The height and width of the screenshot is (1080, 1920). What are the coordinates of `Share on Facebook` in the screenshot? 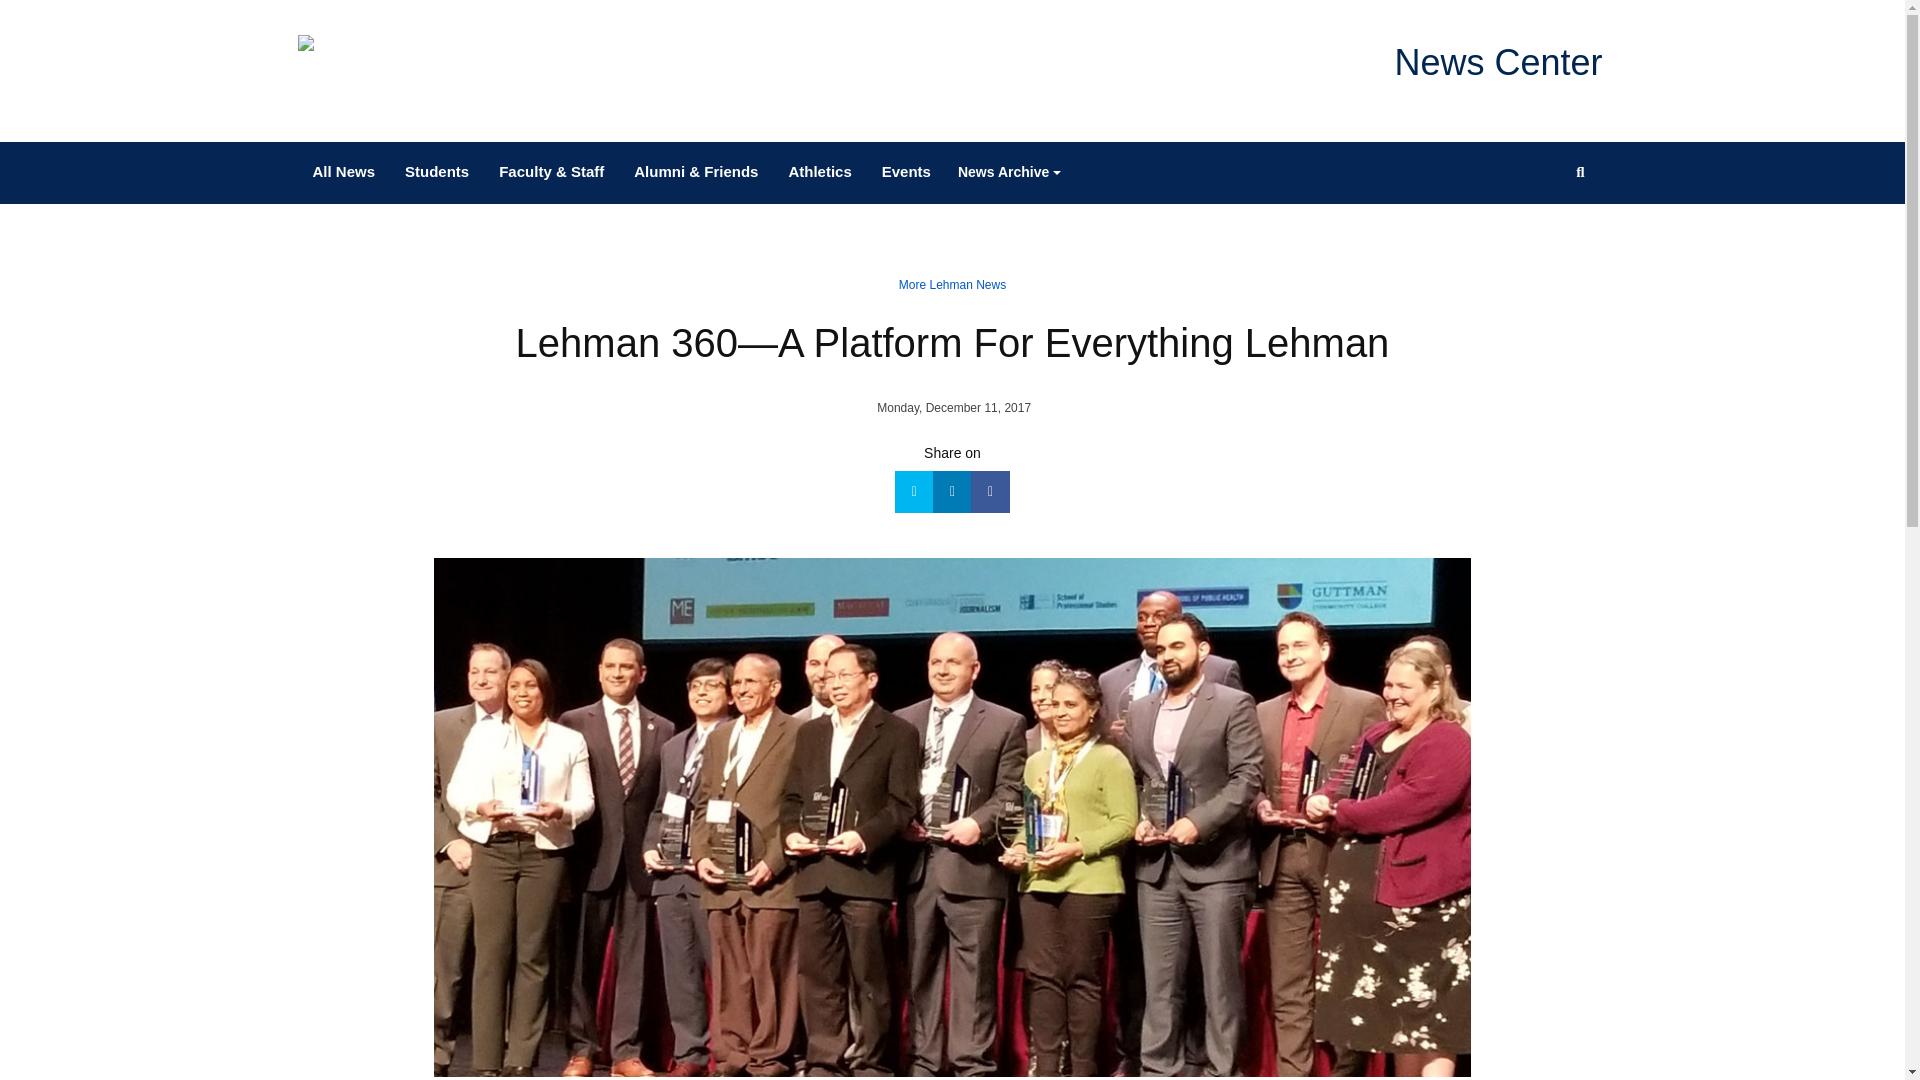 It's located at (990, 492).